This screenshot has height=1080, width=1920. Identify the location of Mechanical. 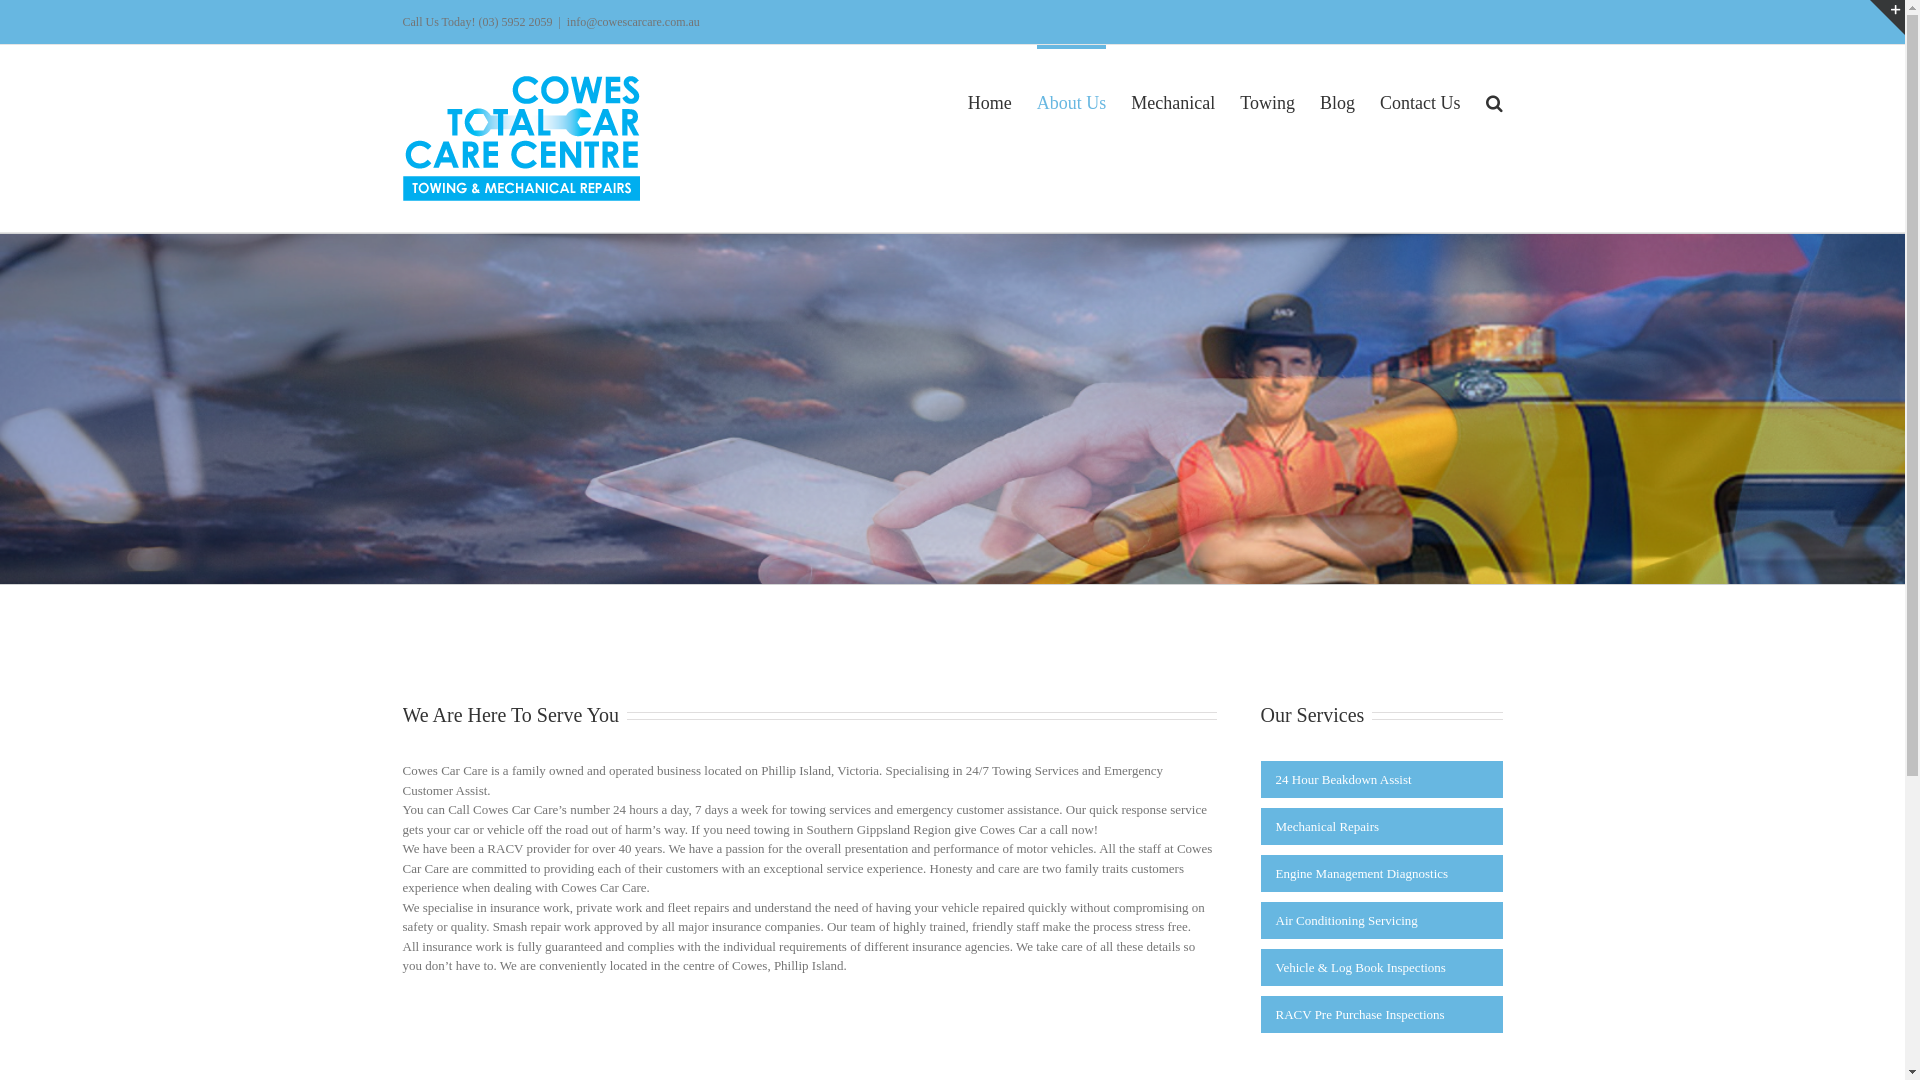
(1173, 101).